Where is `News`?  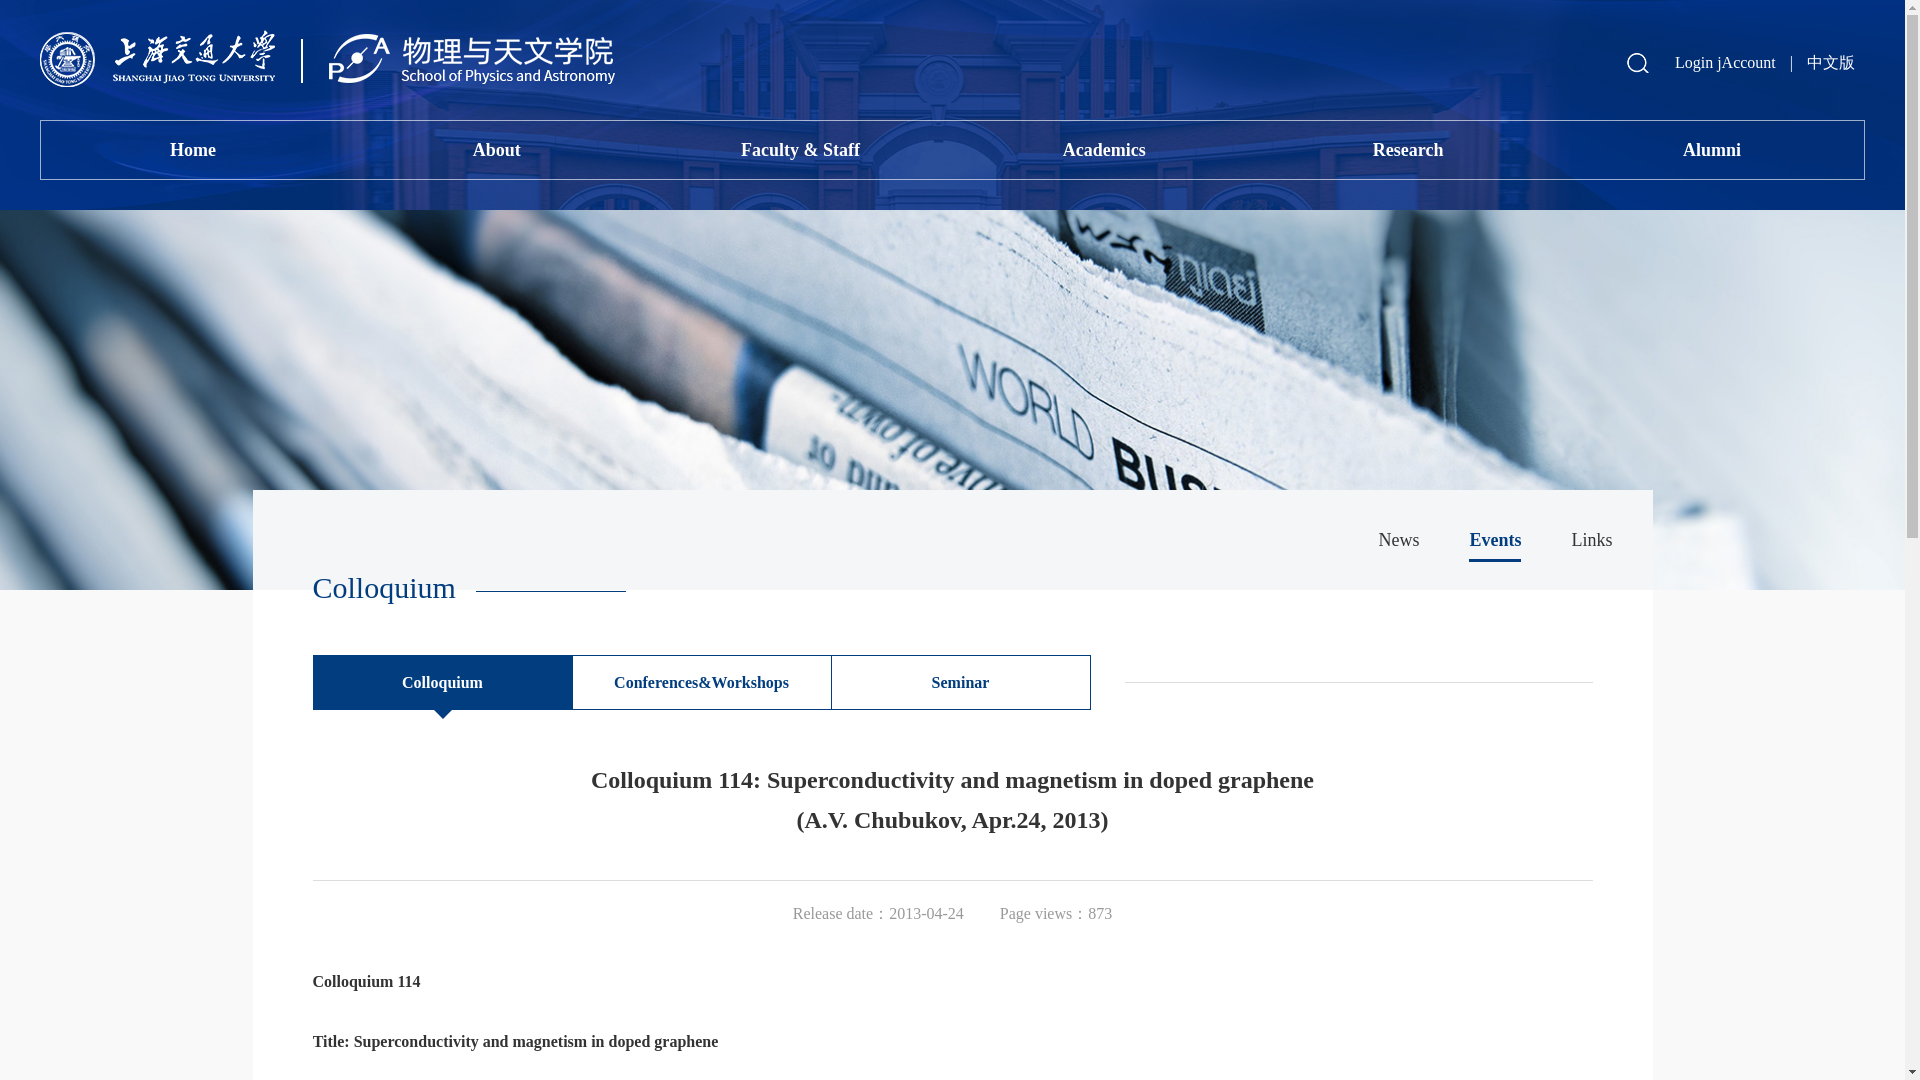 News is located at coordinates (1398, 540).